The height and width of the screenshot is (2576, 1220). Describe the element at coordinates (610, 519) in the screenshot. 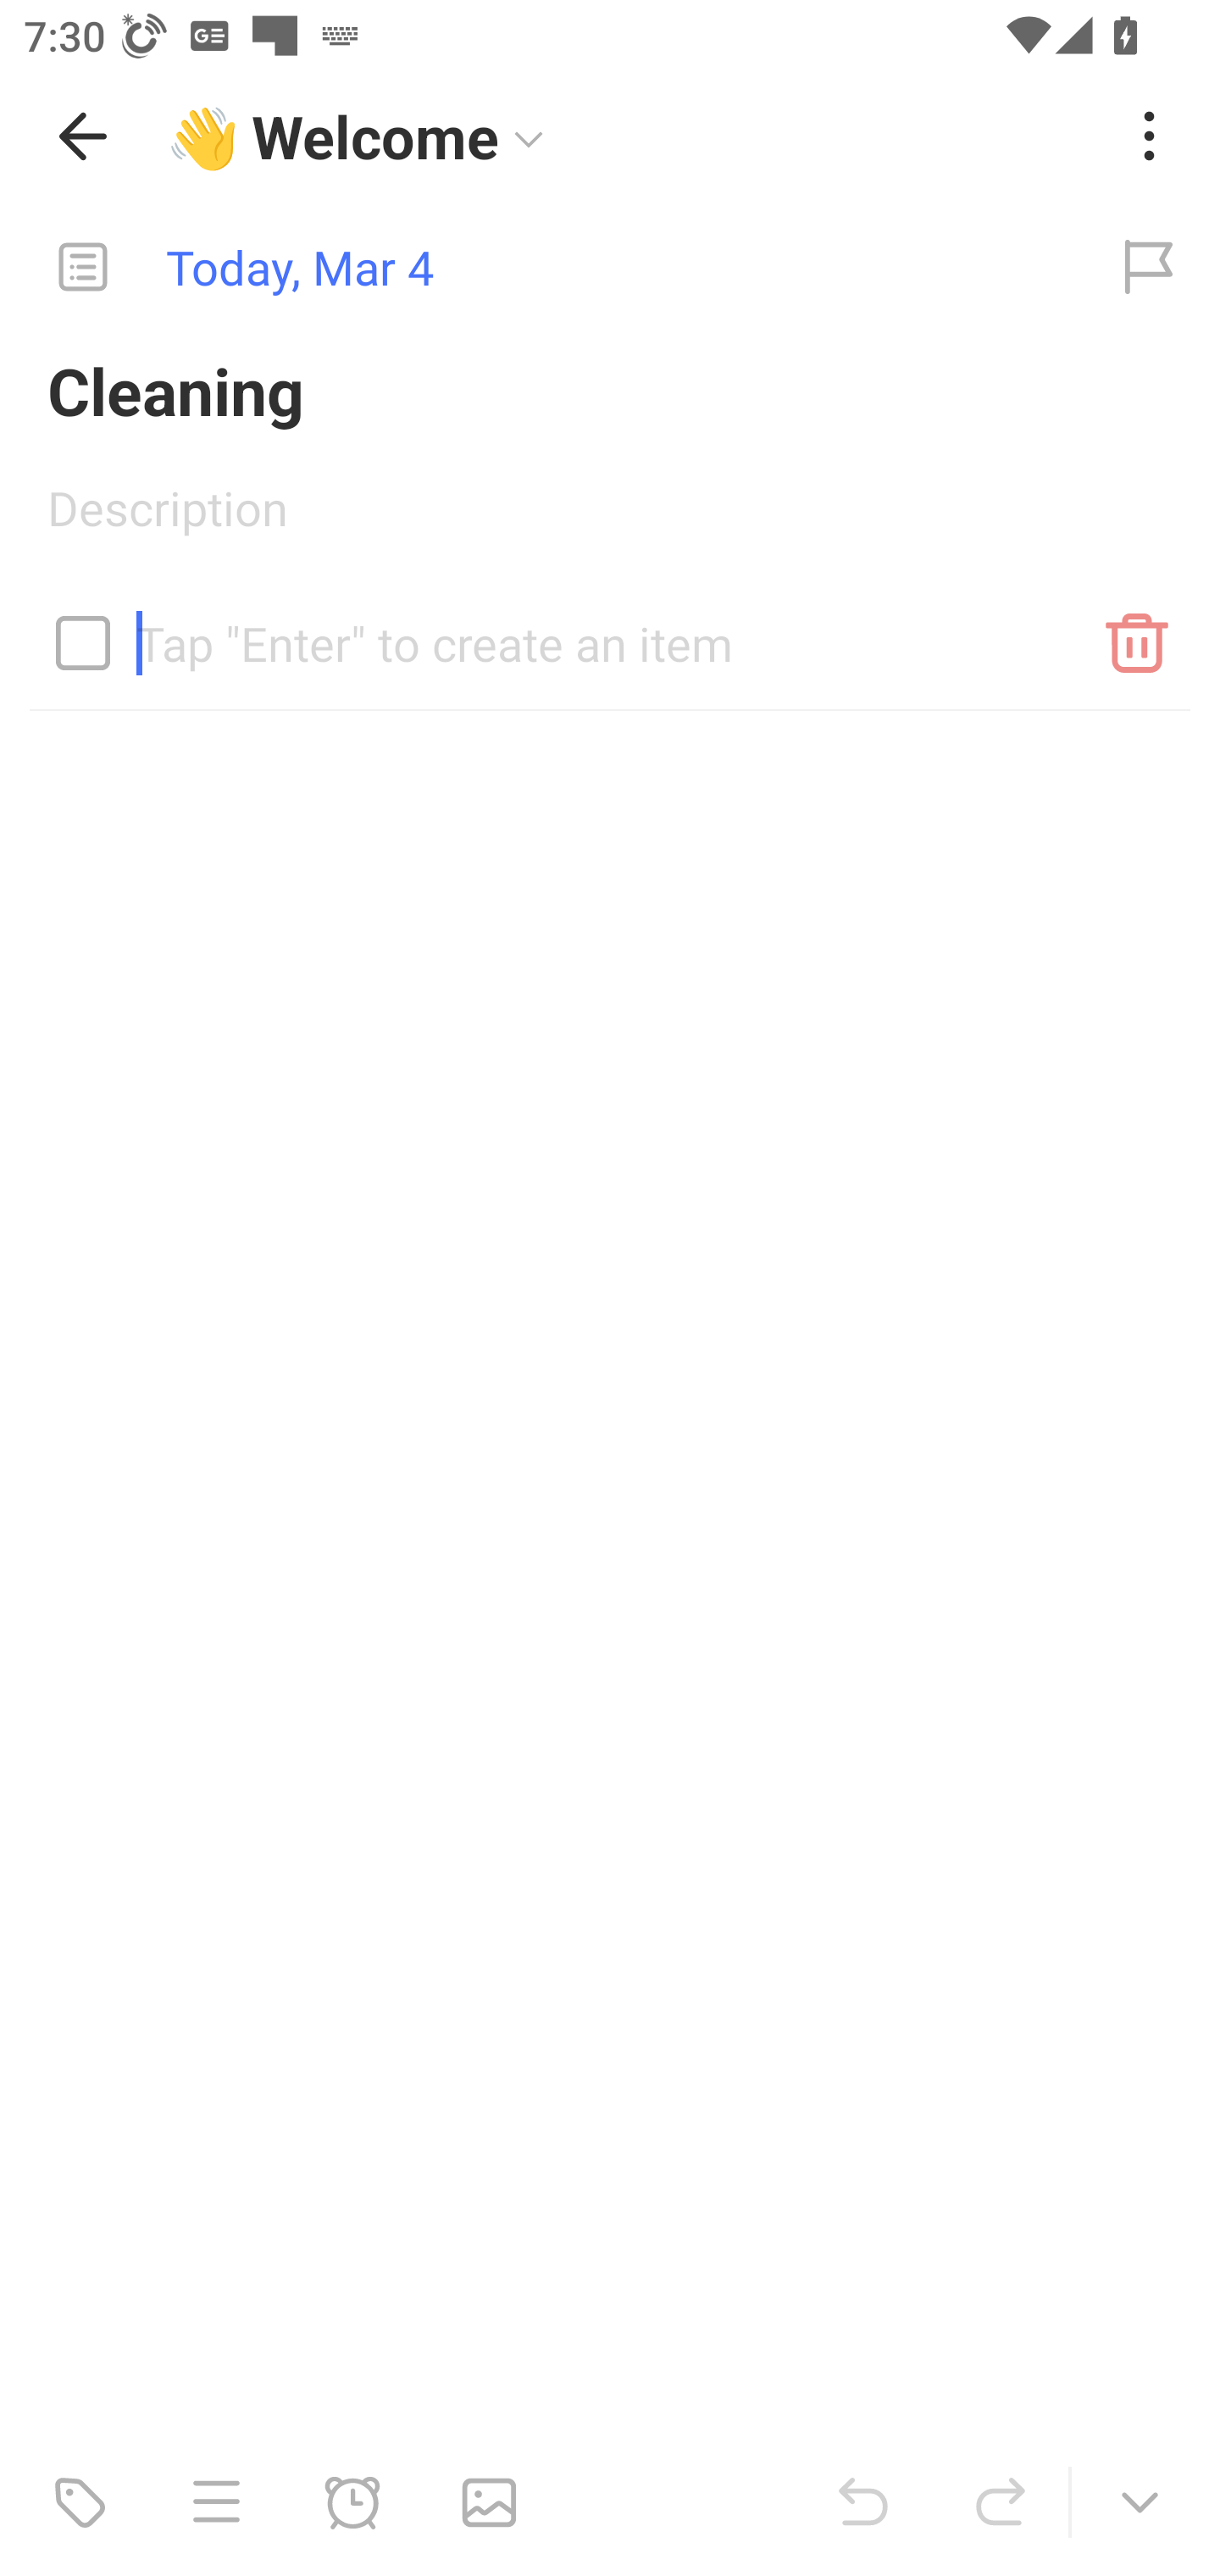

I see `Description` at that location.